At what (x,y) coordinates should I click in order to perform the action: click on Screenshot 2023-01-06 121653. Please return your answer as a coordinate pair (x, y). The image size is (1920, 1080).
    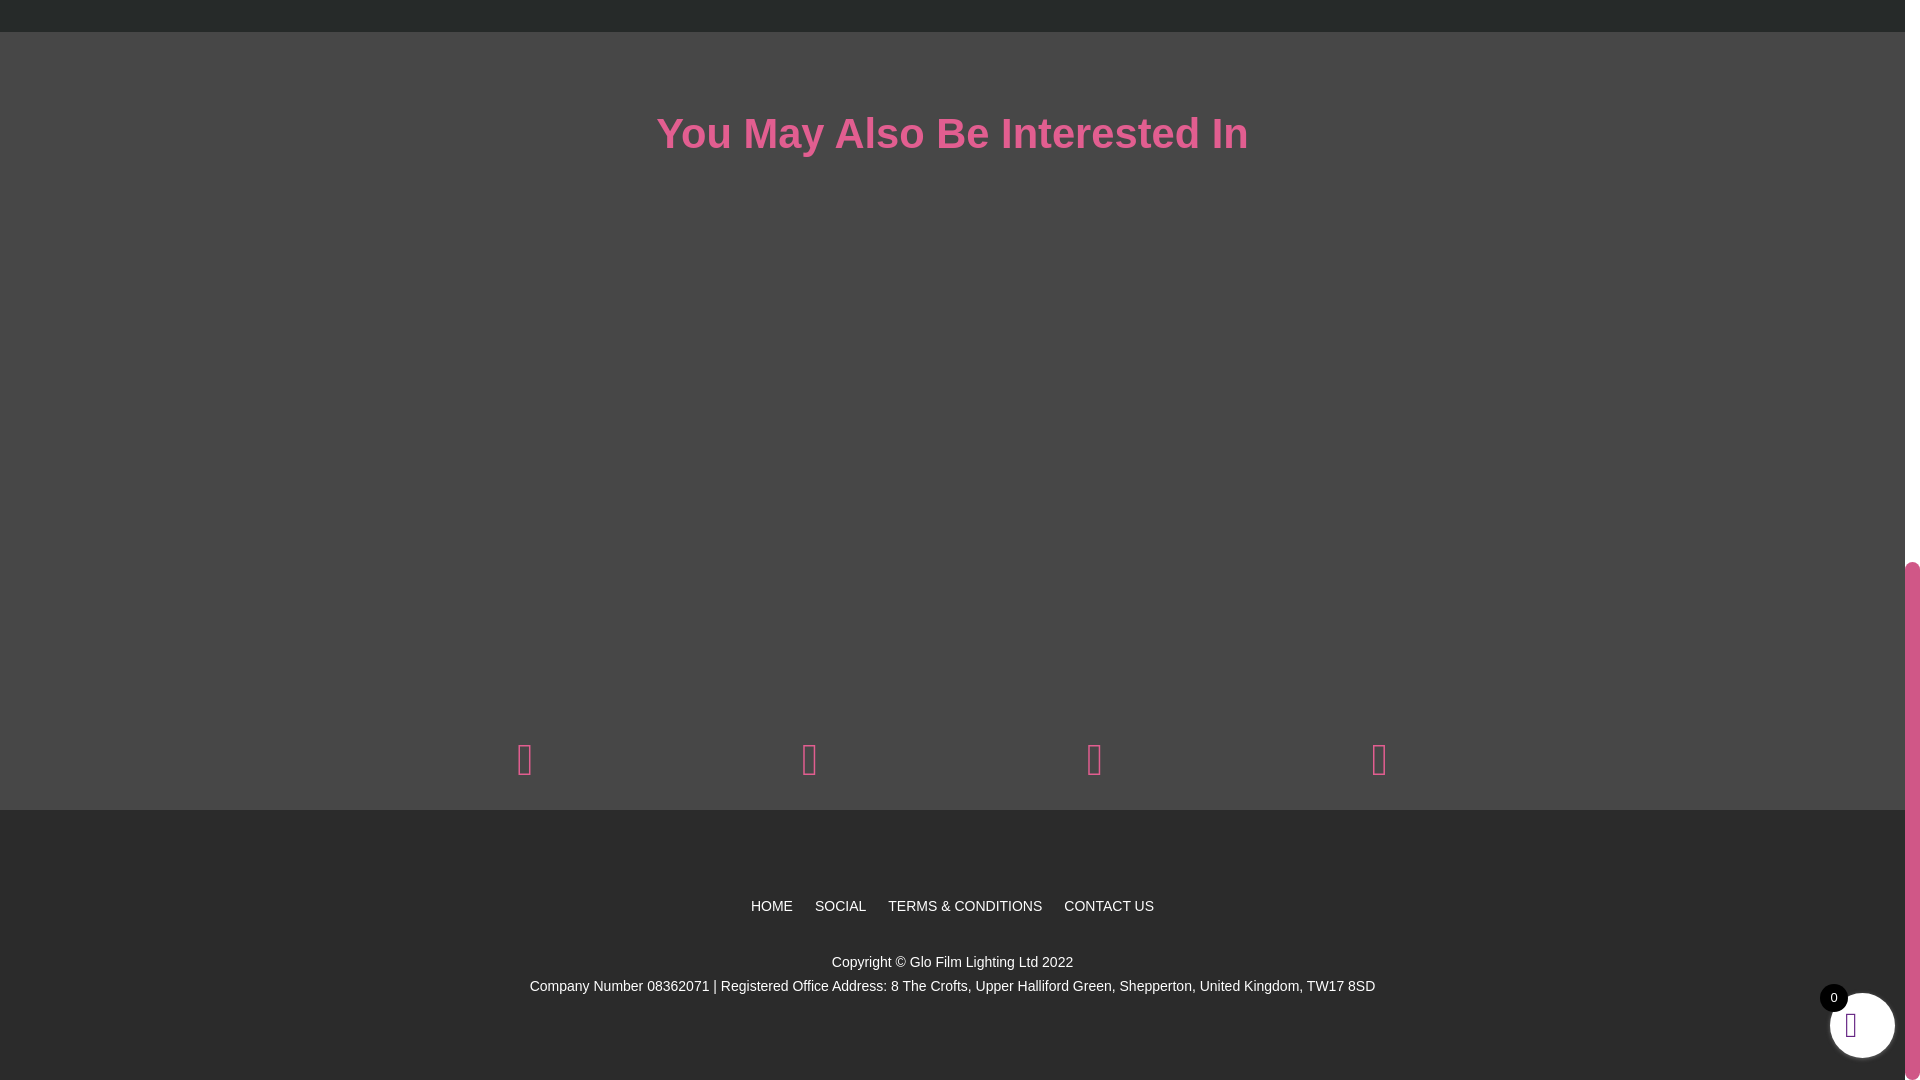
    Looking at the image, I should click on (810, 770).